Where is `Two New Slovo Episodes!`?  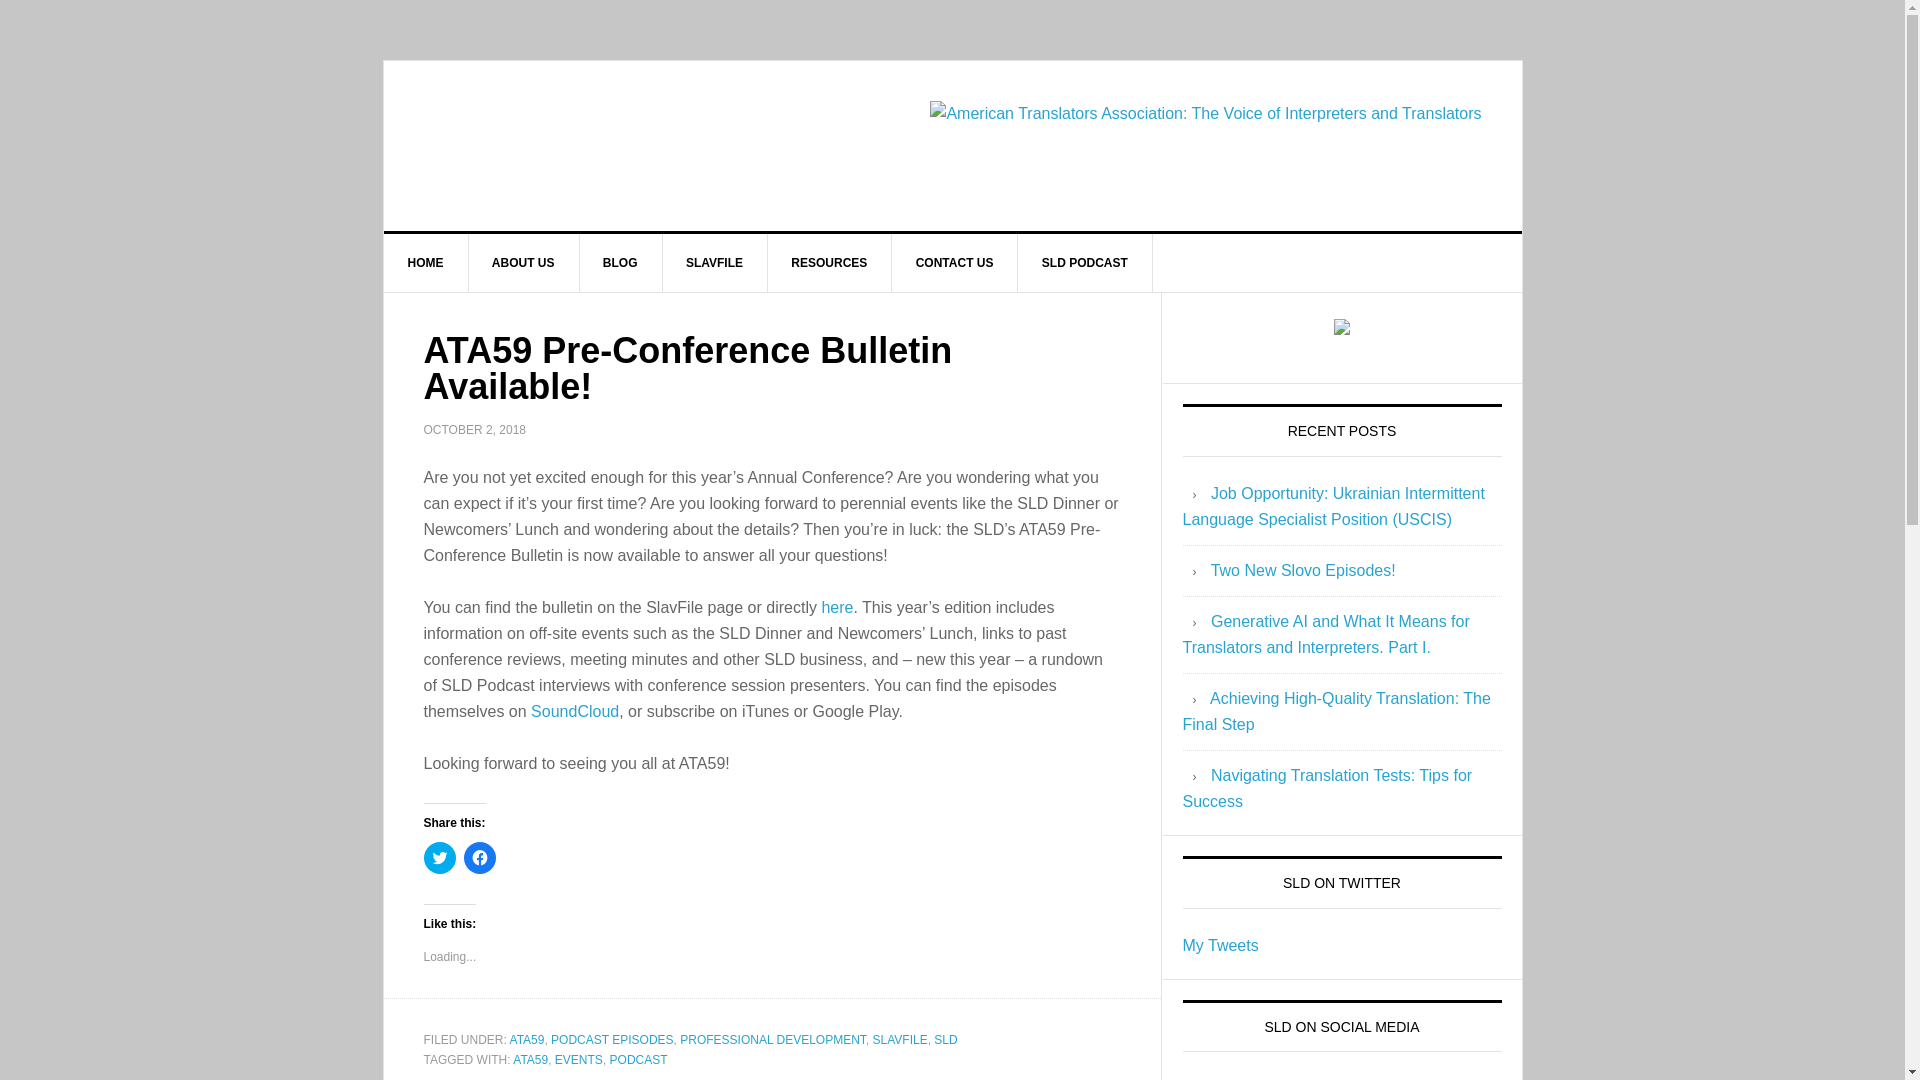
Two New Slovo Episodes! is located at coordinates (1303, 570).